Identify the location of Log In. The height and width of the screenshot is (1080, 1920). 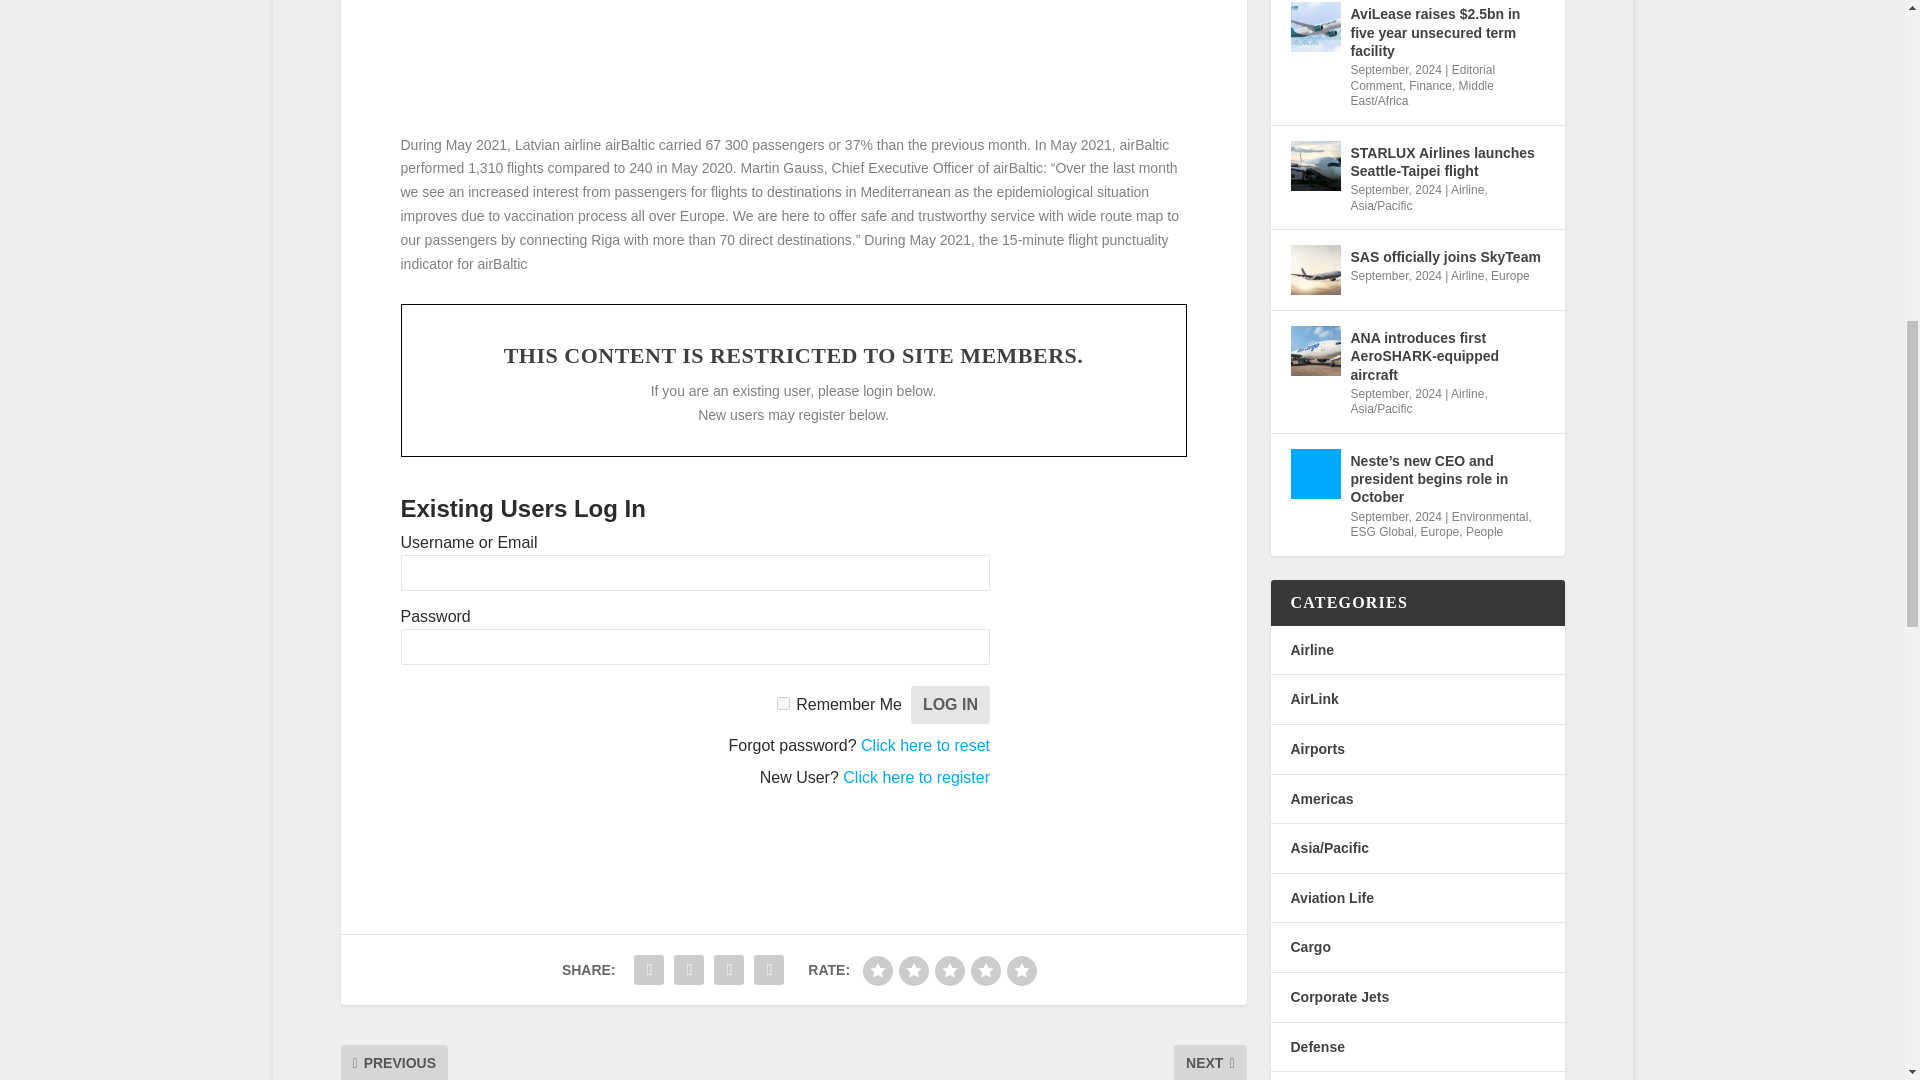
(950, 704).